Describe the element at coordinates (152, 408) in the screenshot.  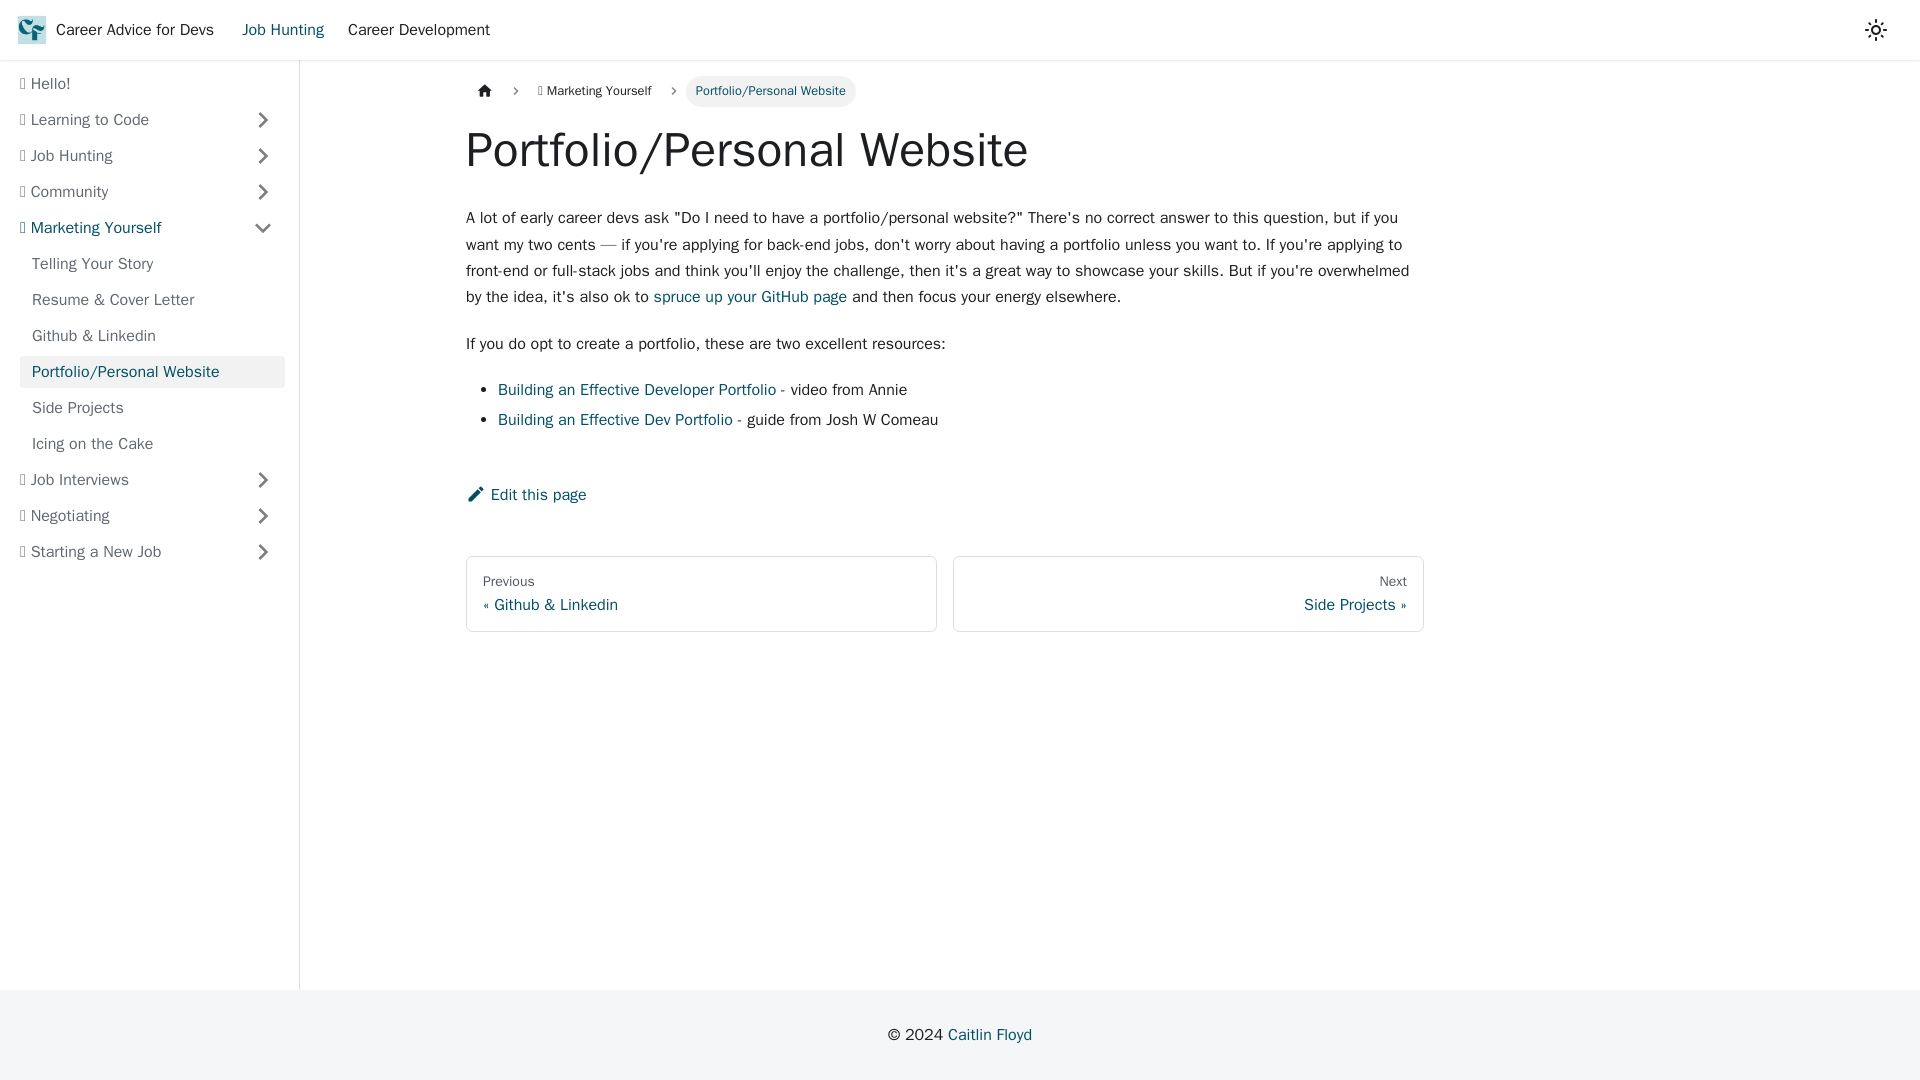
I see `Icing on the Cake` at that location.